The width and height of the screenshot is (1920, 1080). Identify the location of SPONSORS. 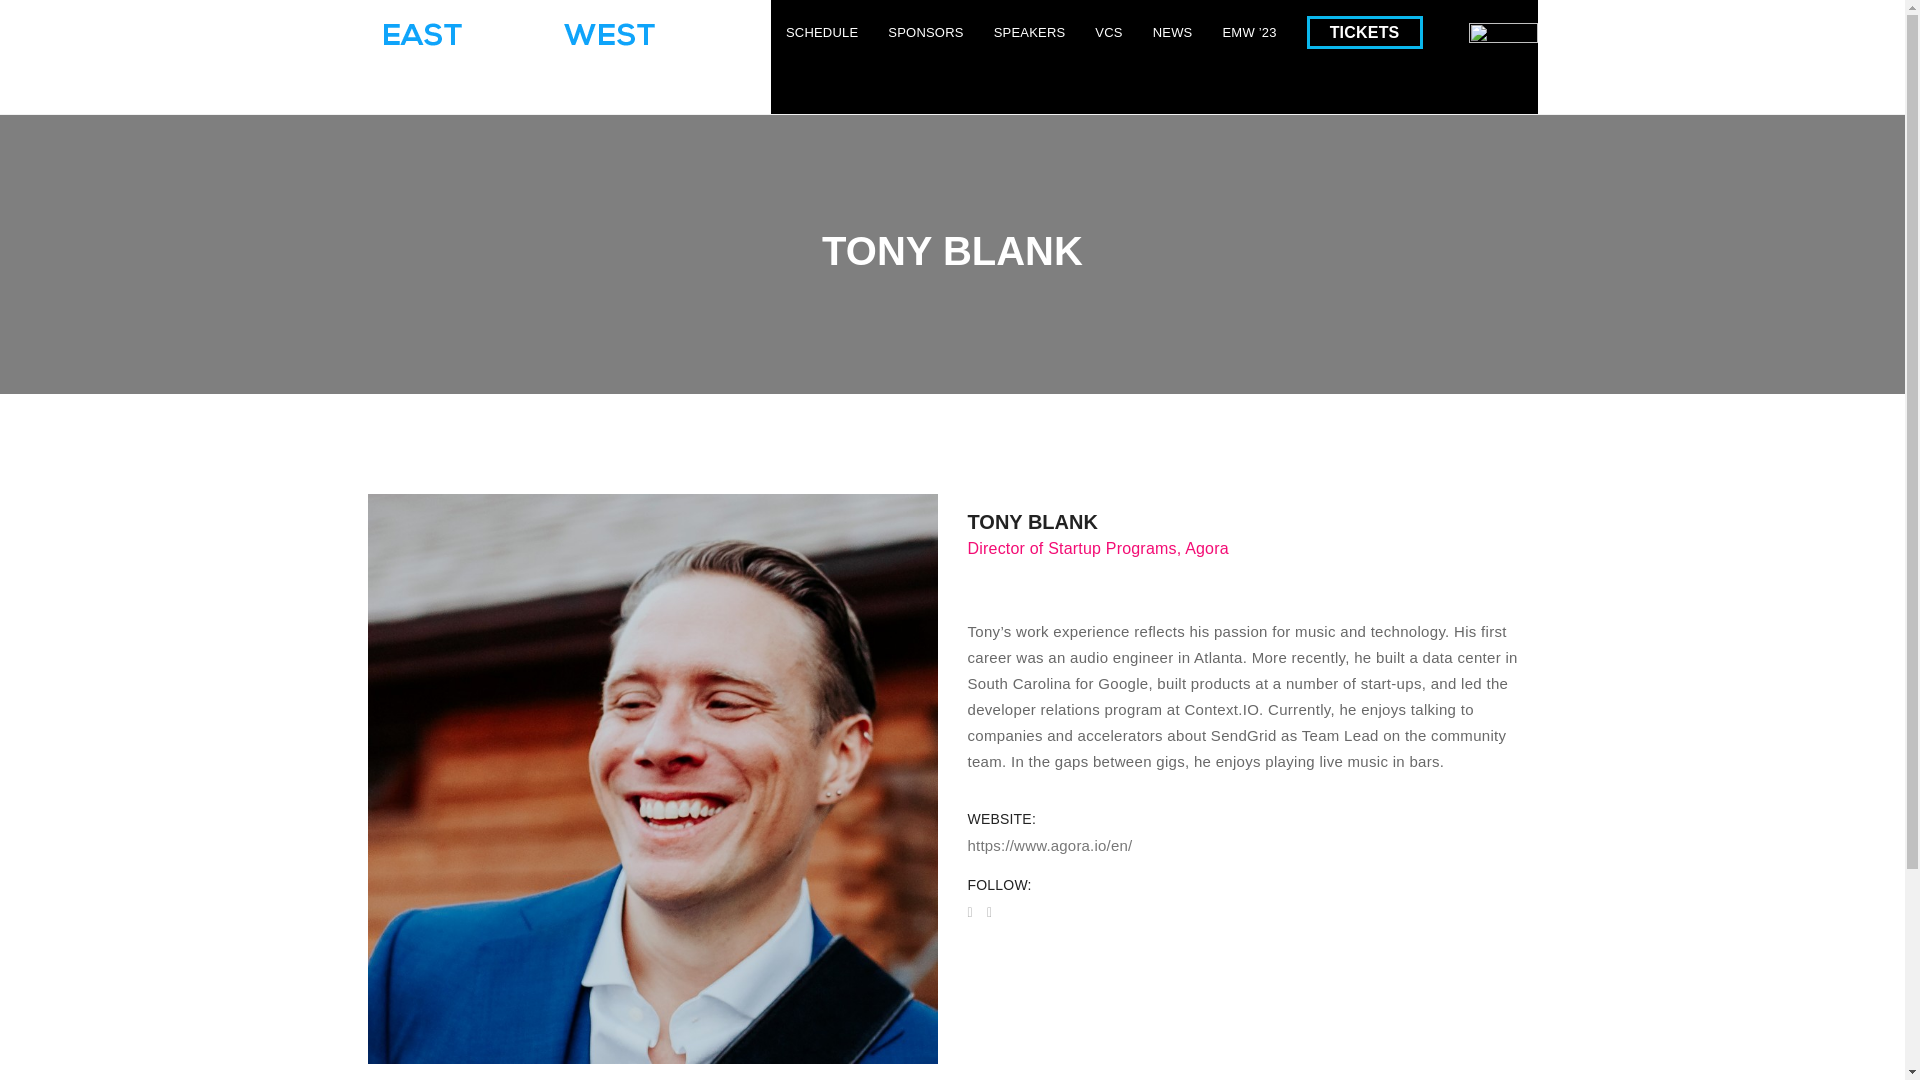
(925, 32).